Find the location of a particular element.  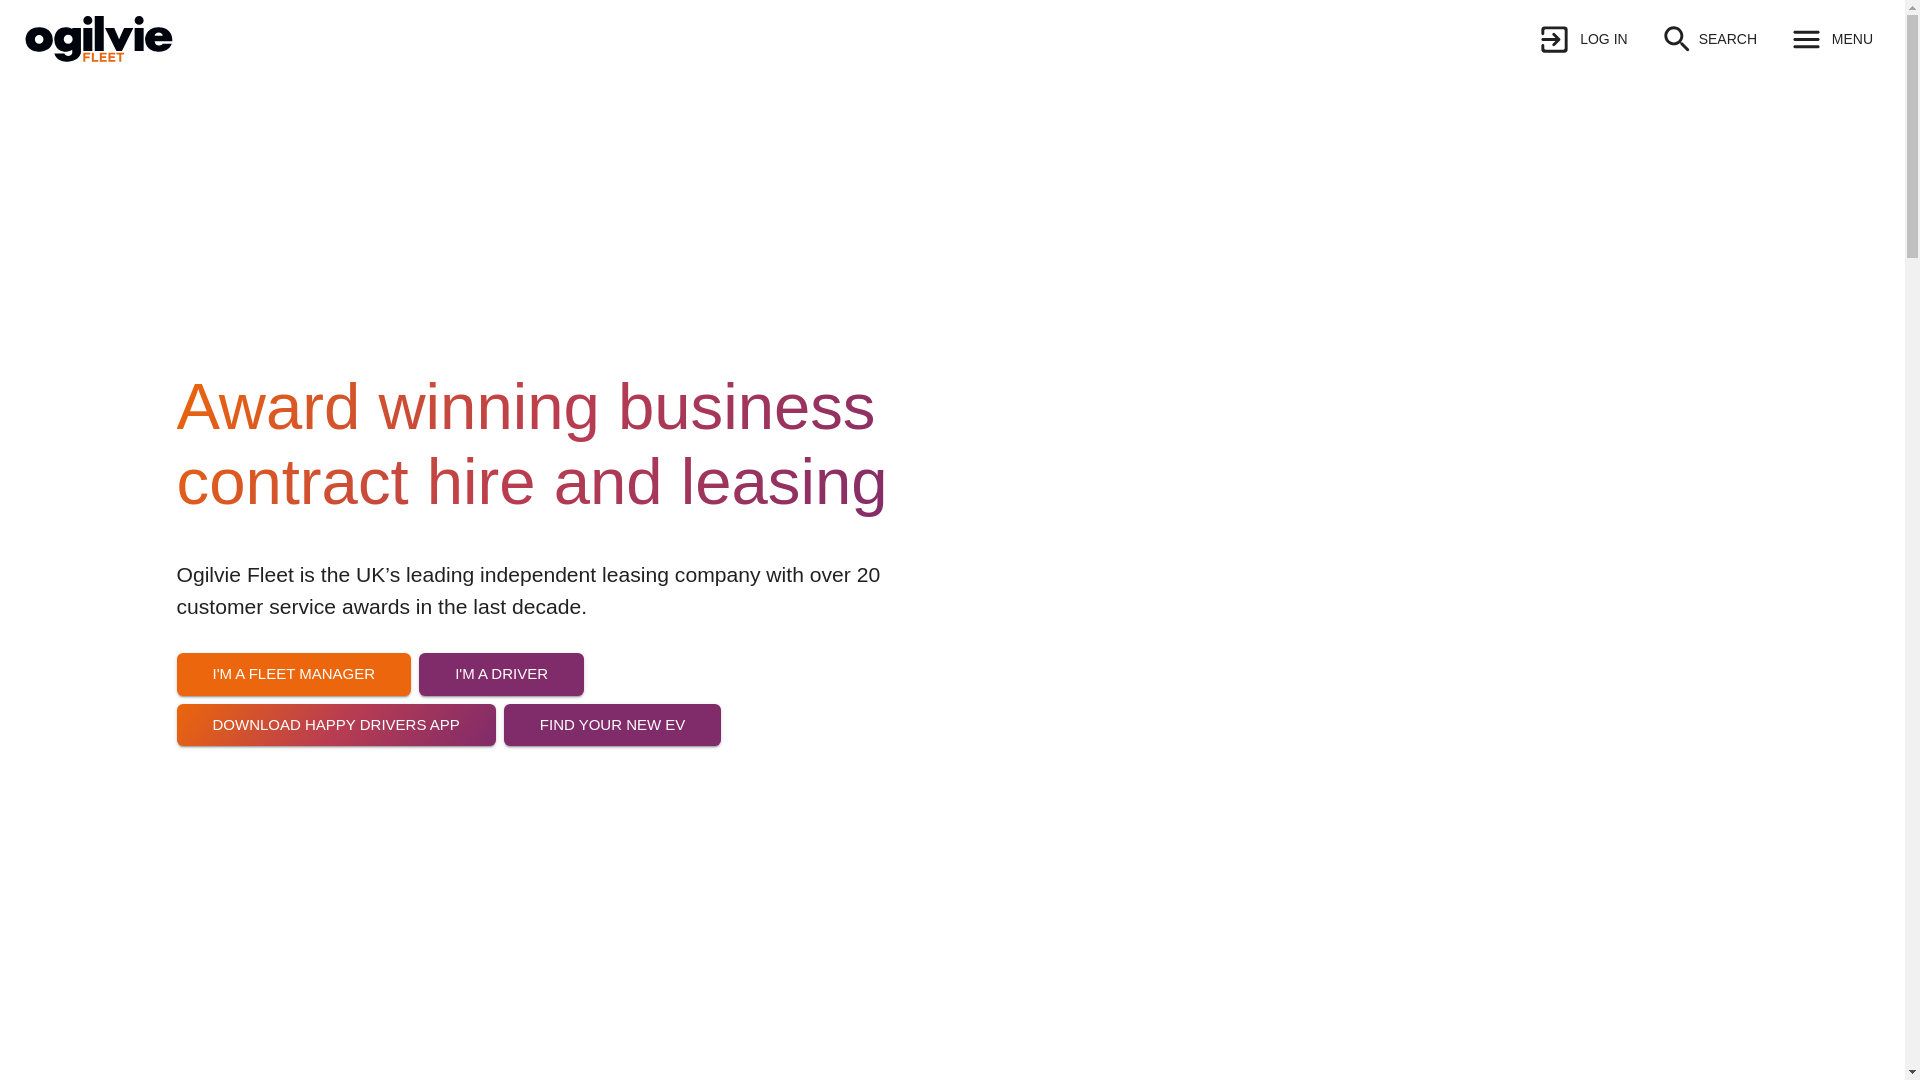

FIND YOUR NEW EV is located at coordinates (612, 802).